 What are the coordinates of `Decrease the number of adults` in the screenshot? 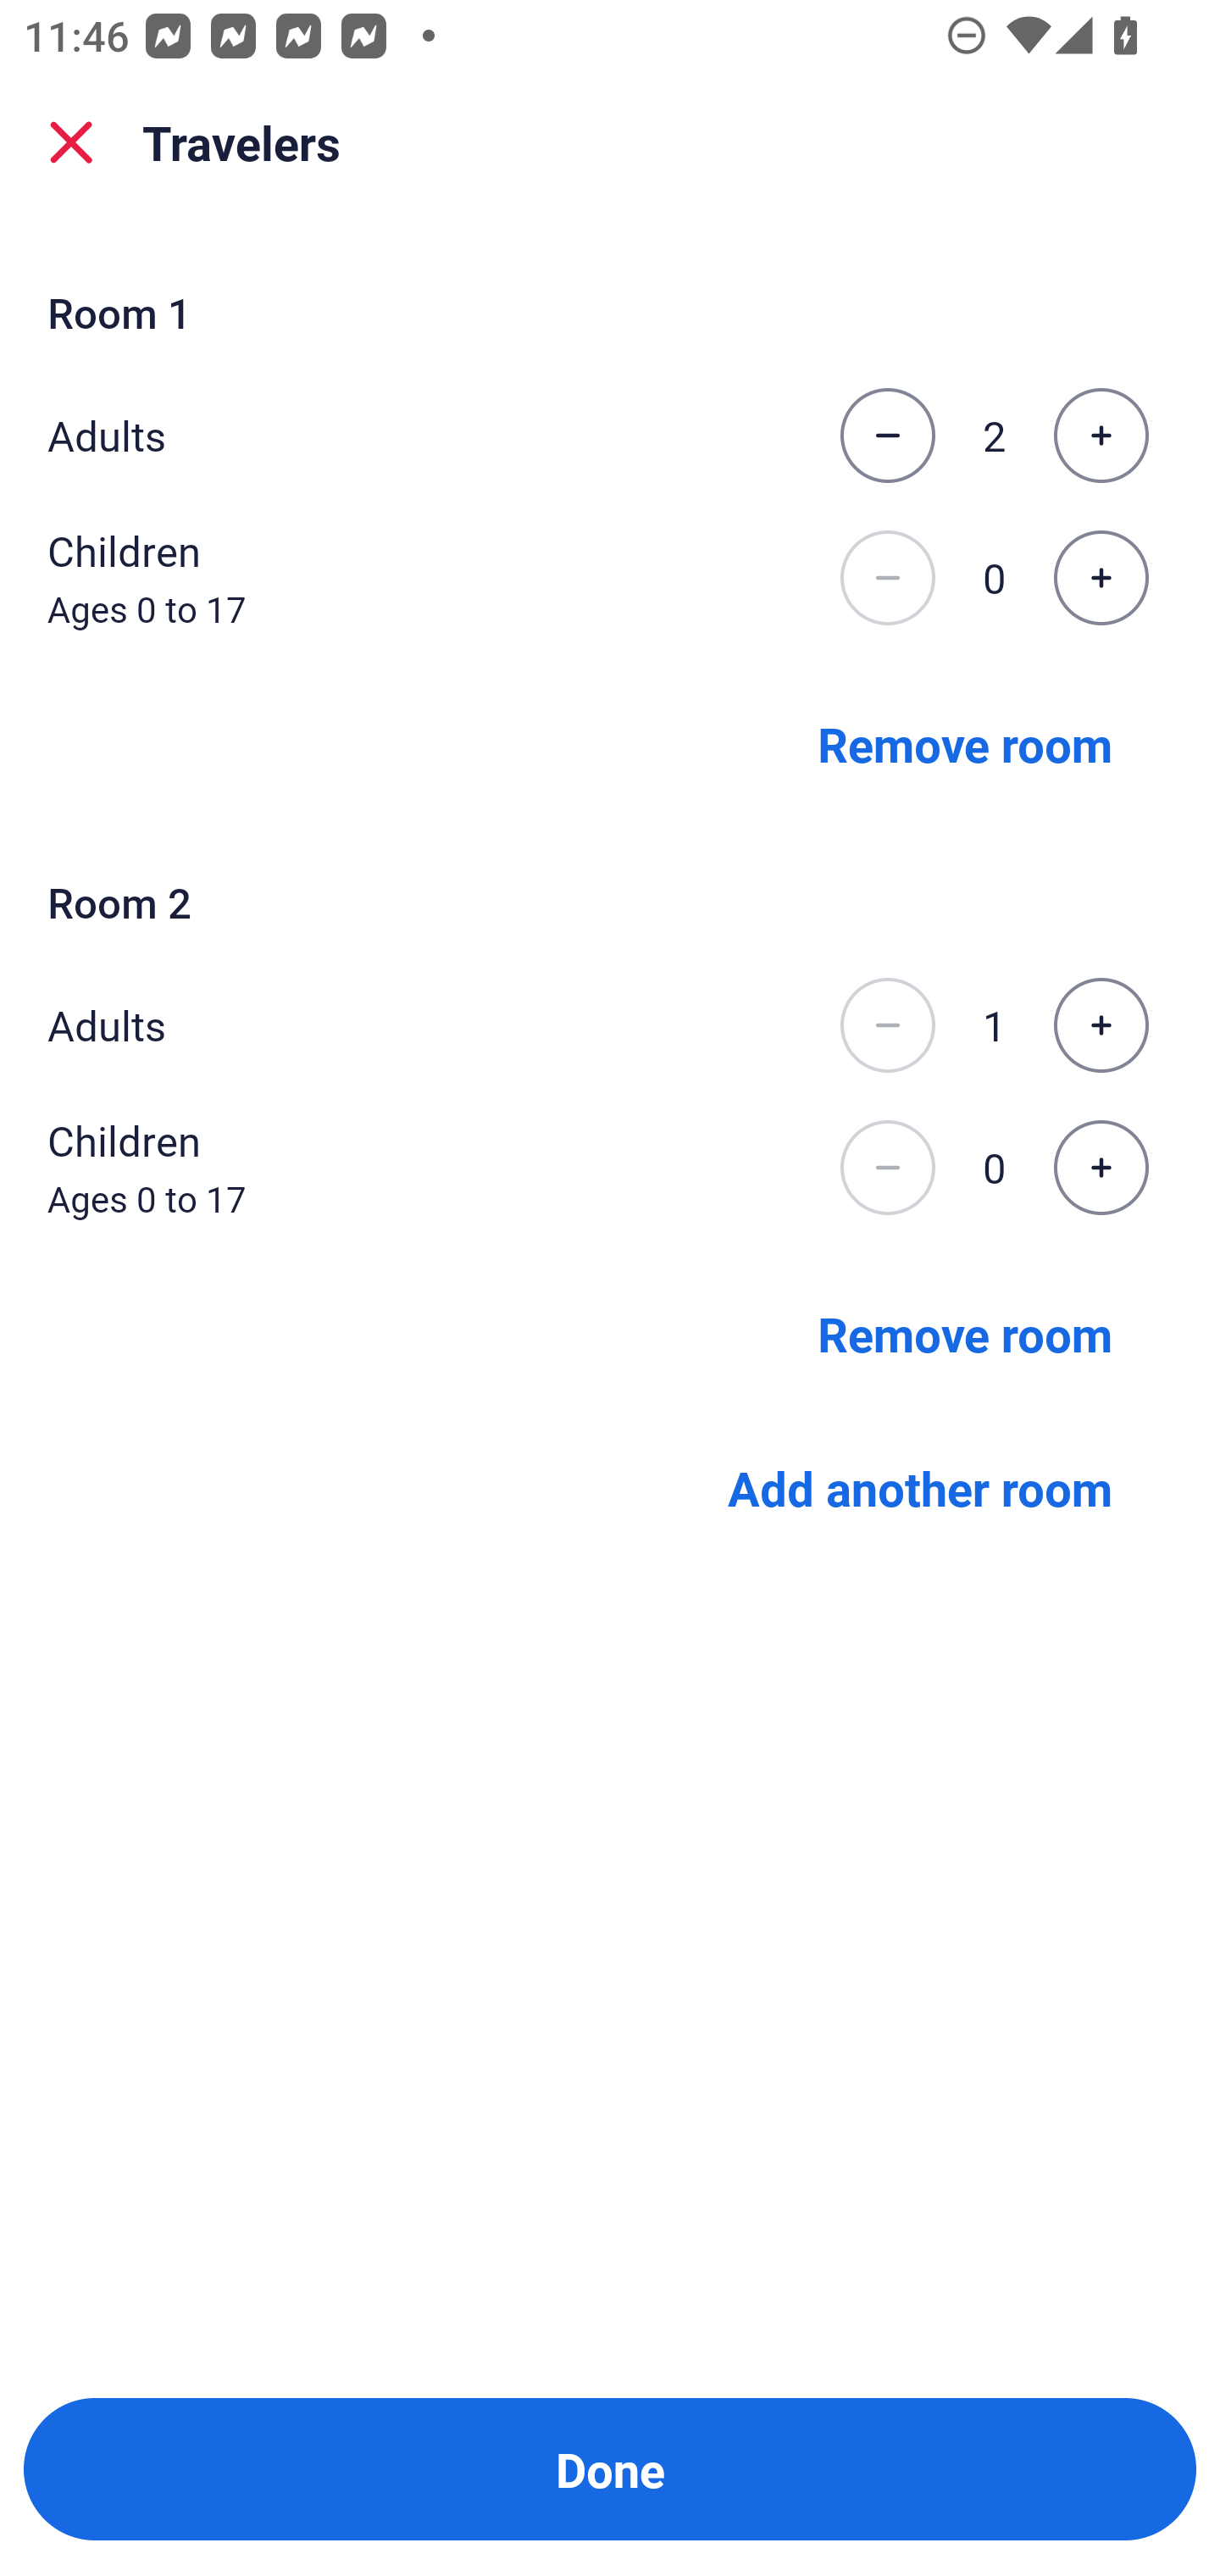 It's located at (887, 1025).